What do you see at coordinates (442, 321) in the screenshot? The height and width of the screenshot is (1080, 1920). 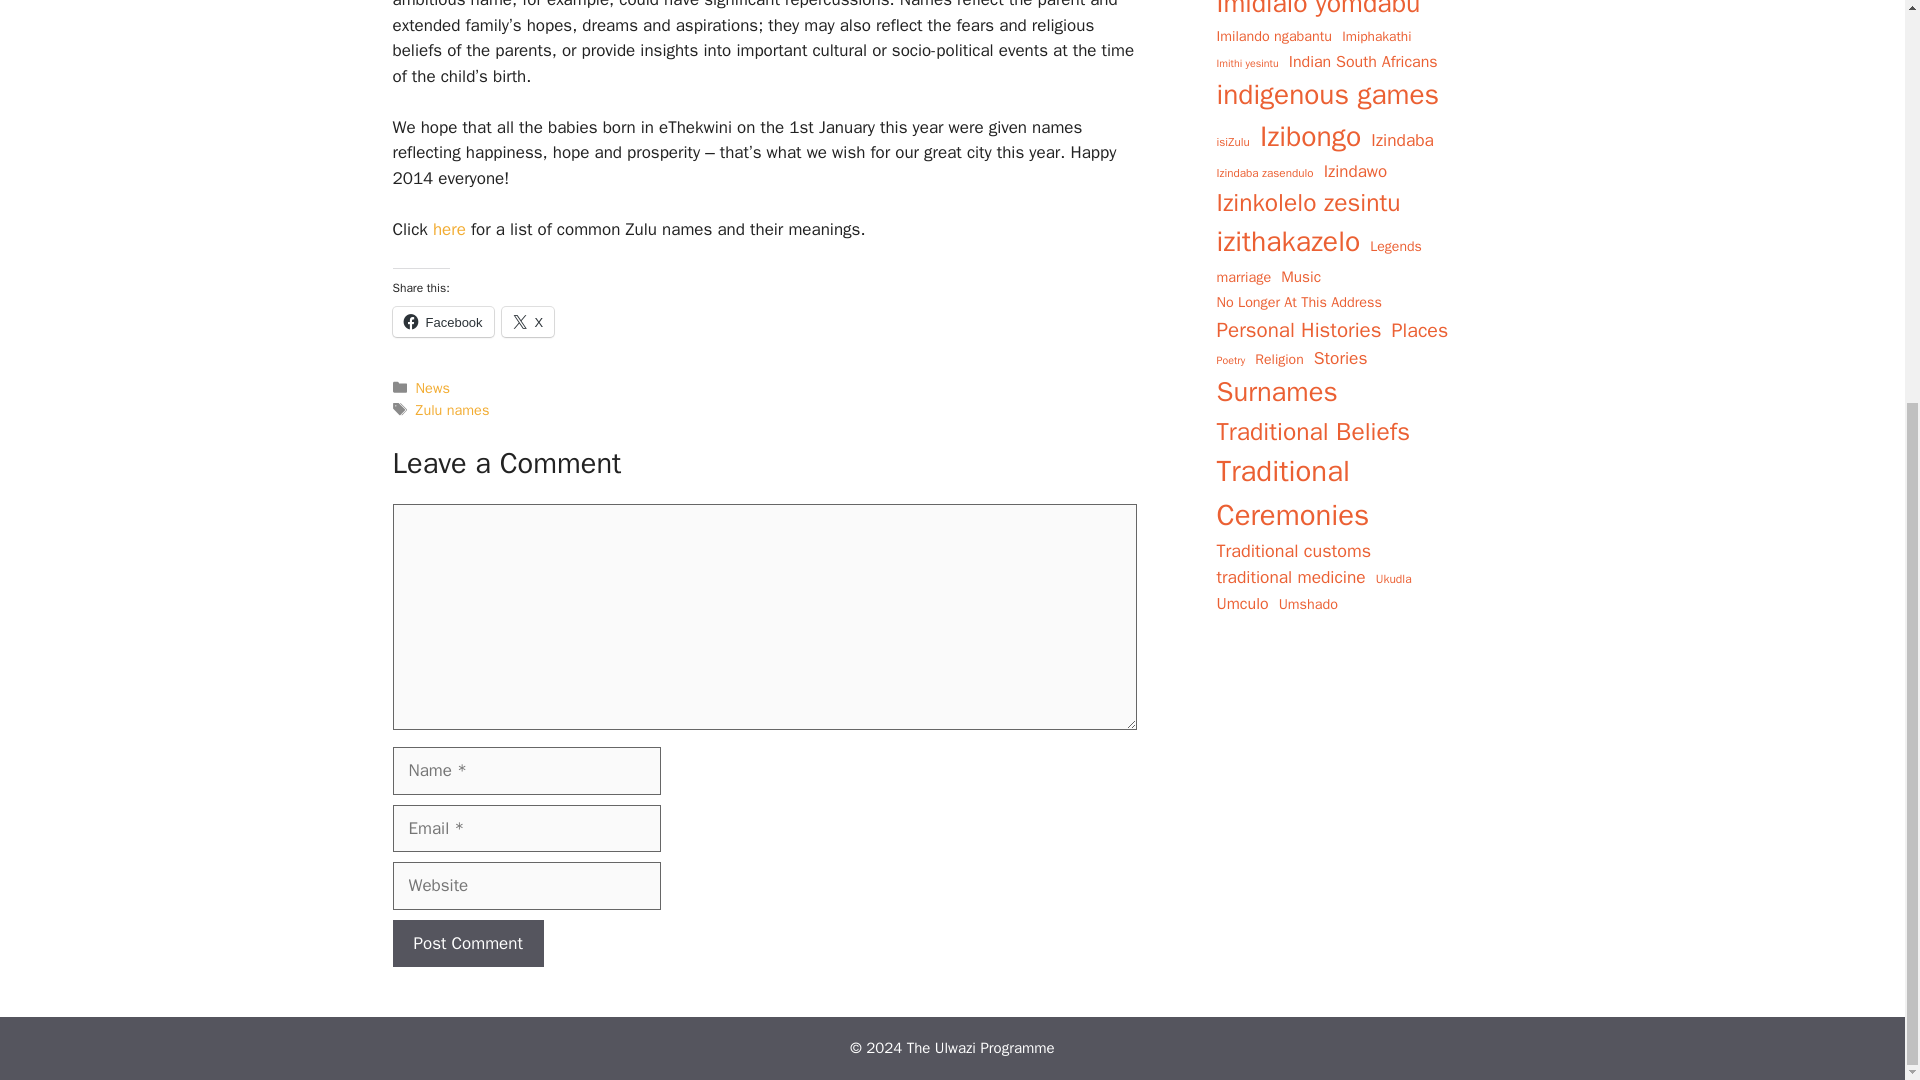 I see `Facebook` at bounding box center [442, 321].